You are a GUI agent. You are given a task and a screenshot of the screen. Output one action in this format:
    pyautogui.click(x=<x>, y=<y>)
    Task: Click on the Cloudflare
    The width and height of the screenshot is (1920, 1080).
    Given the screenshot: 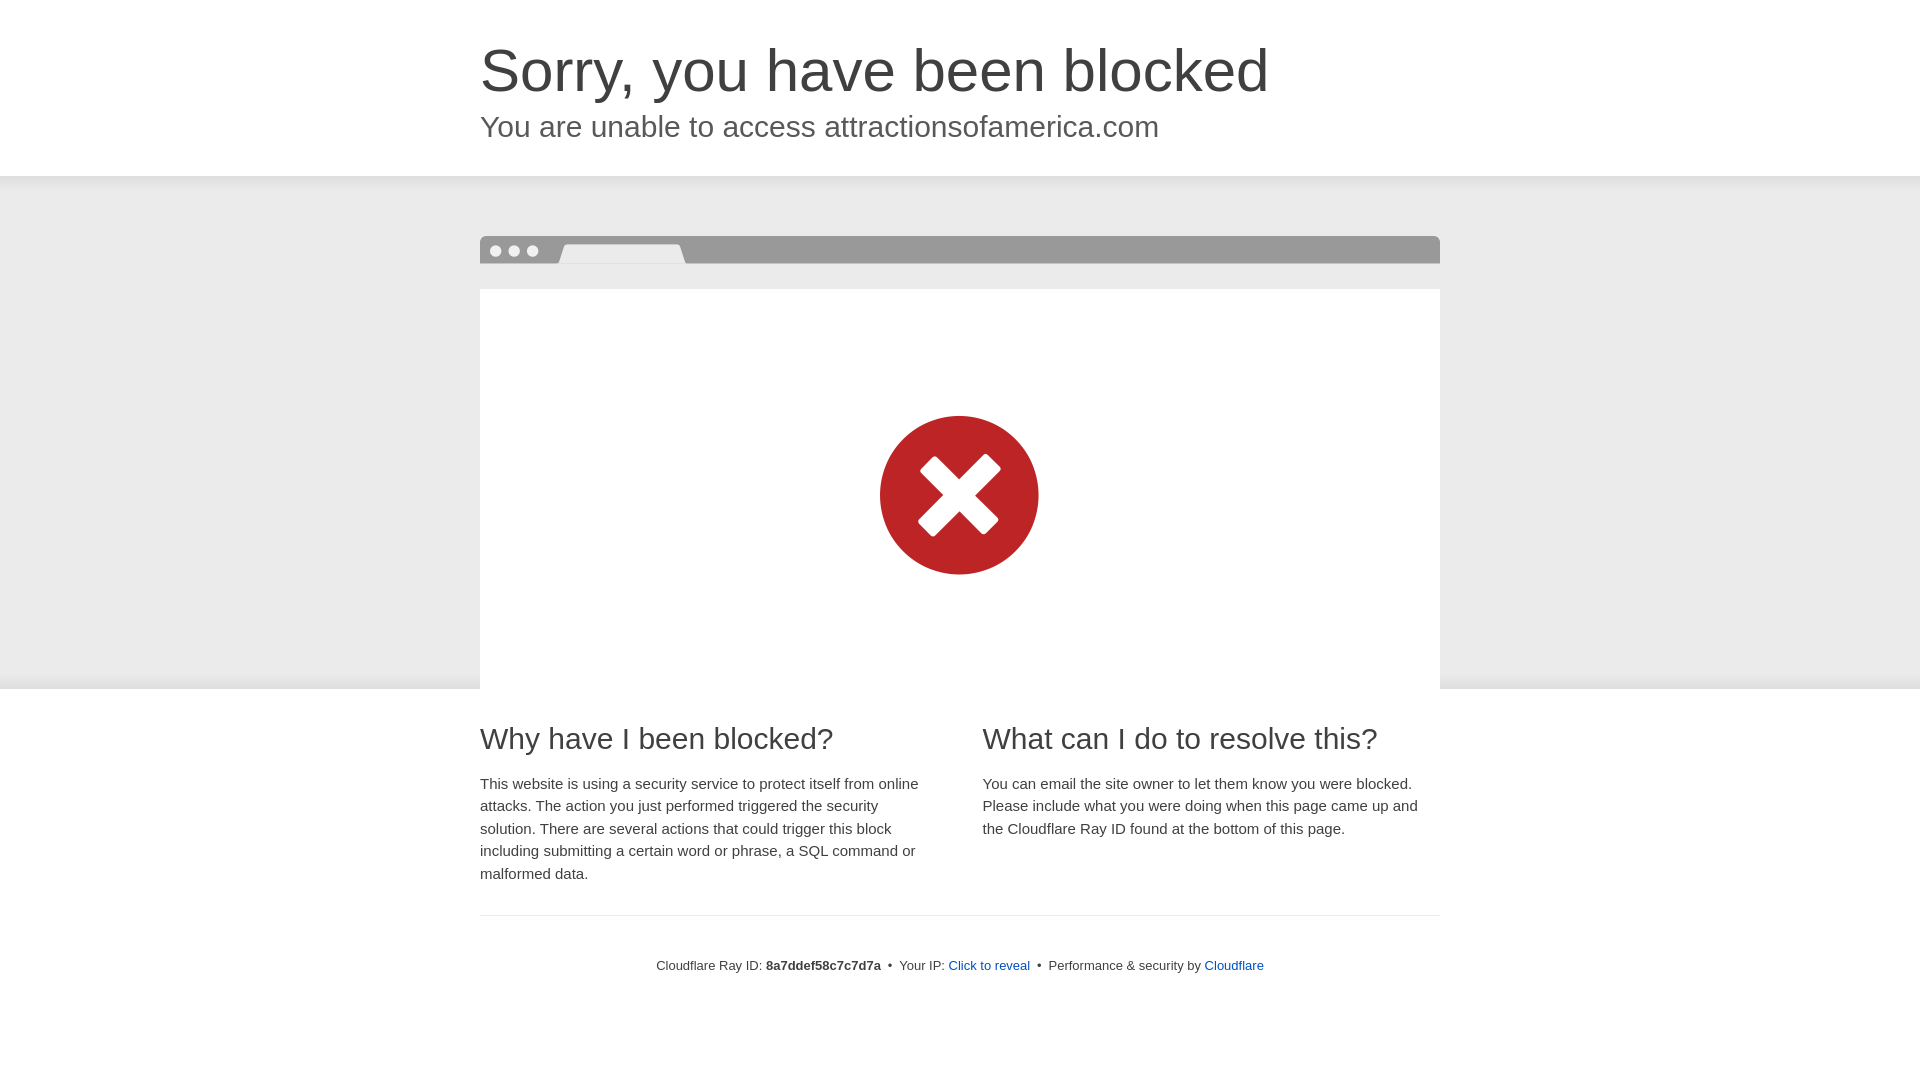 What is the action you would take?
    pyautogui.click(x=1234, y=965)
    